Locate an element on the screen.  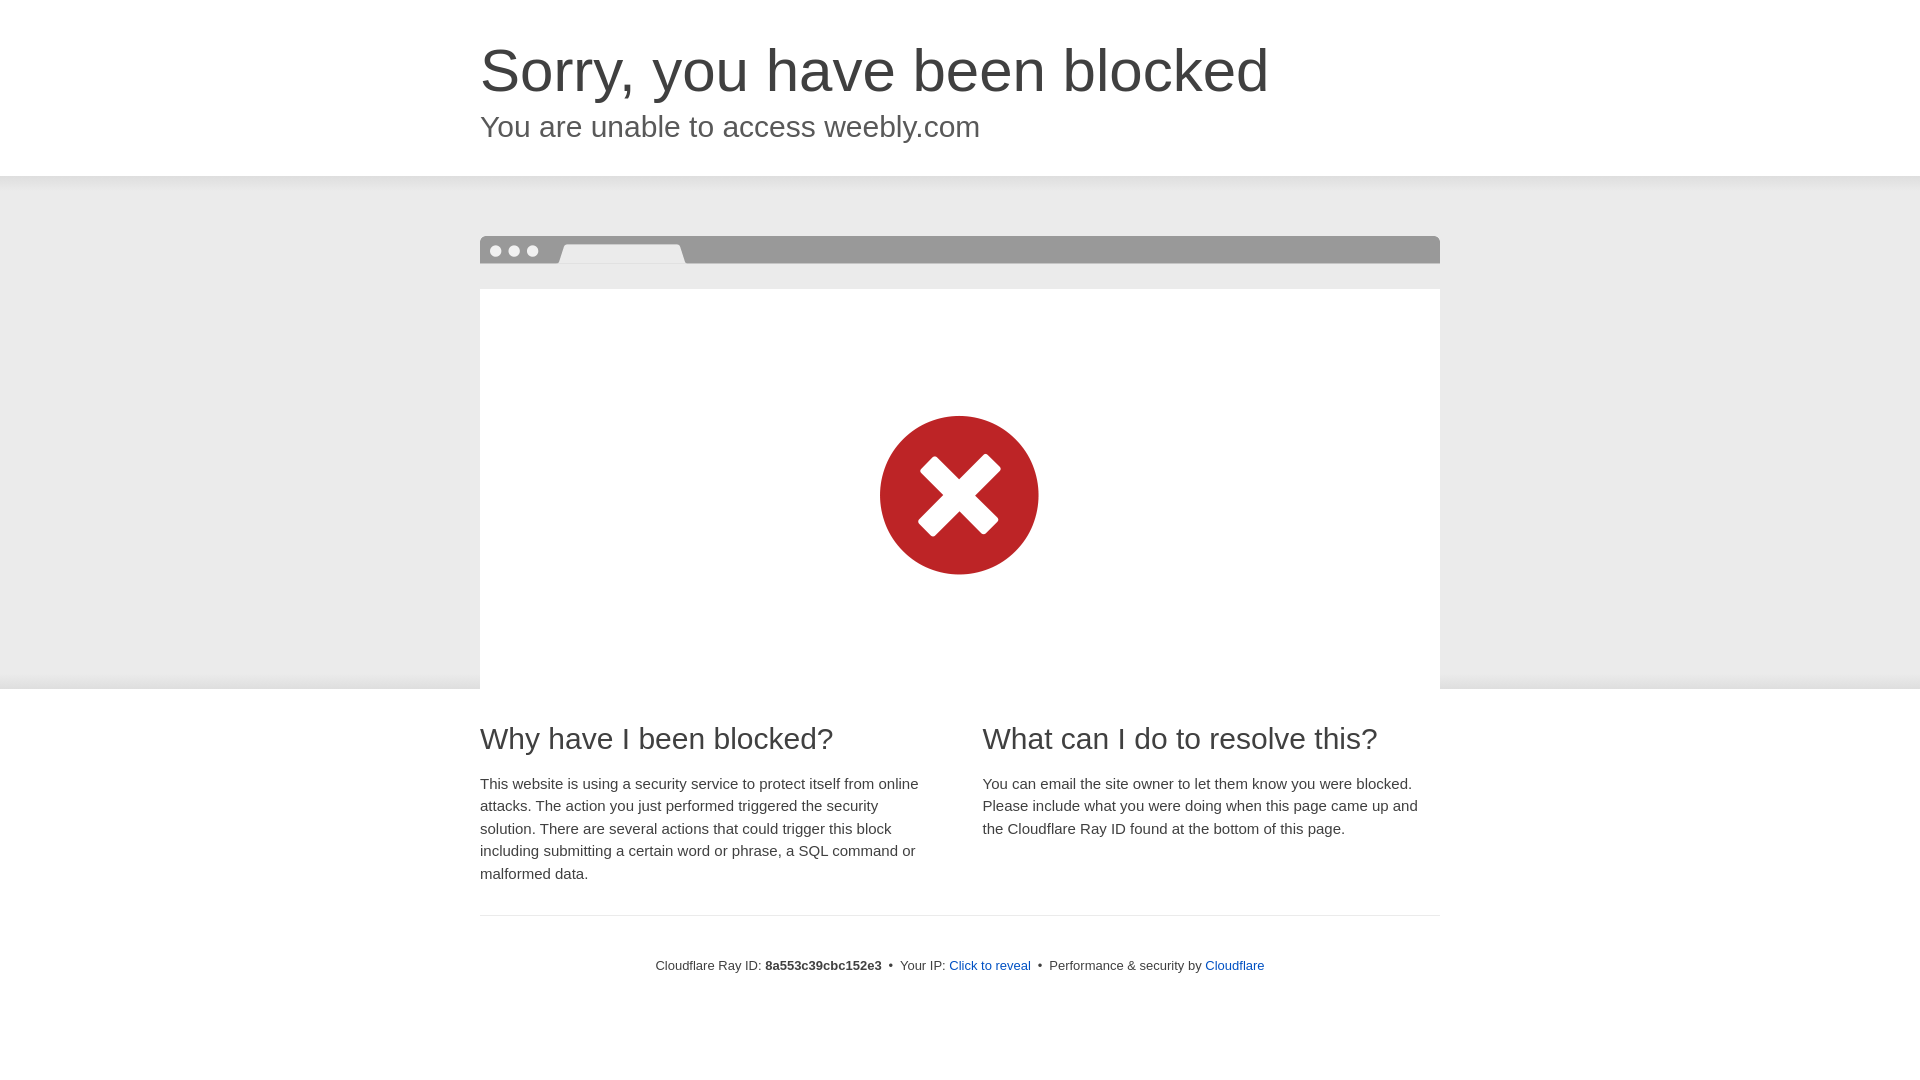
Cloudflare is located at coordinates (1234, 965).